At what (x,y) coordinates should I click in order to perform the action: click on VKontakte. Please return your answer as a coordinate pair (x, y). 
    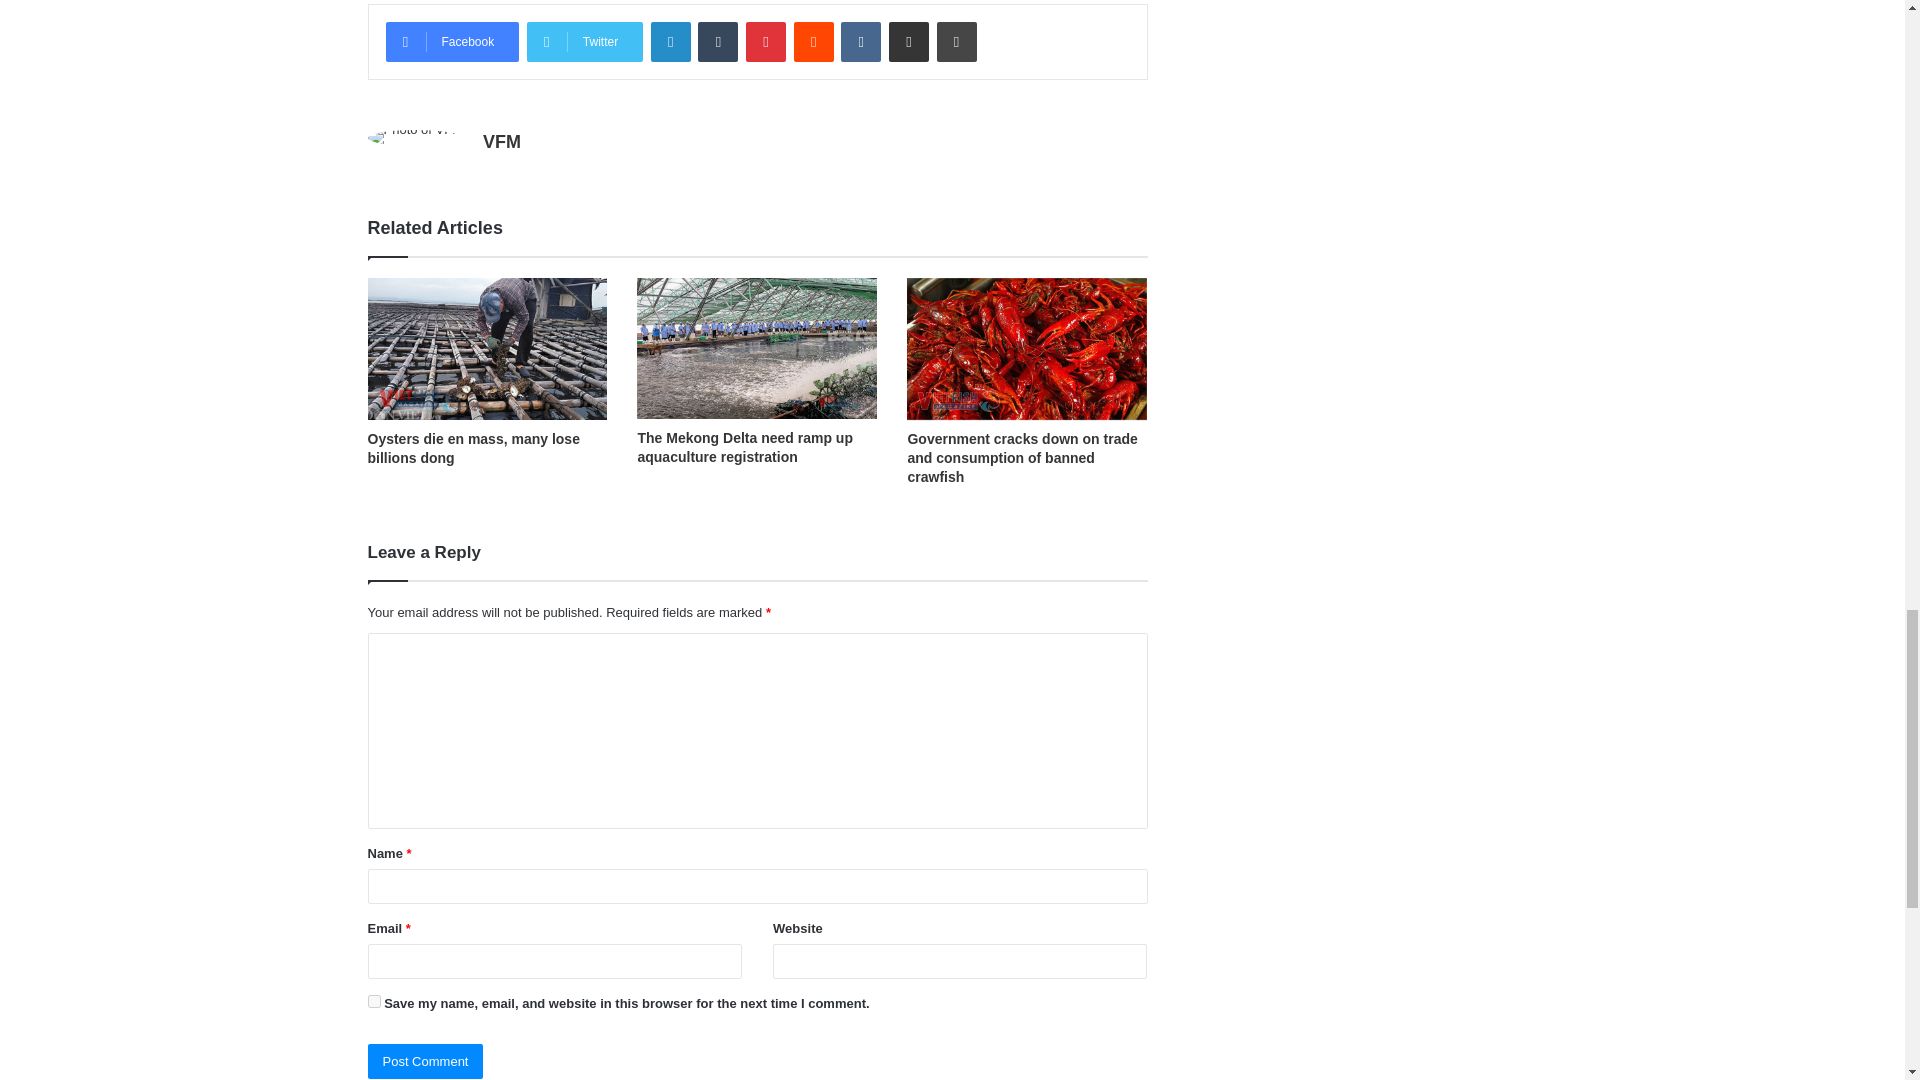
    Looking at the image, I should click on (860, 41).